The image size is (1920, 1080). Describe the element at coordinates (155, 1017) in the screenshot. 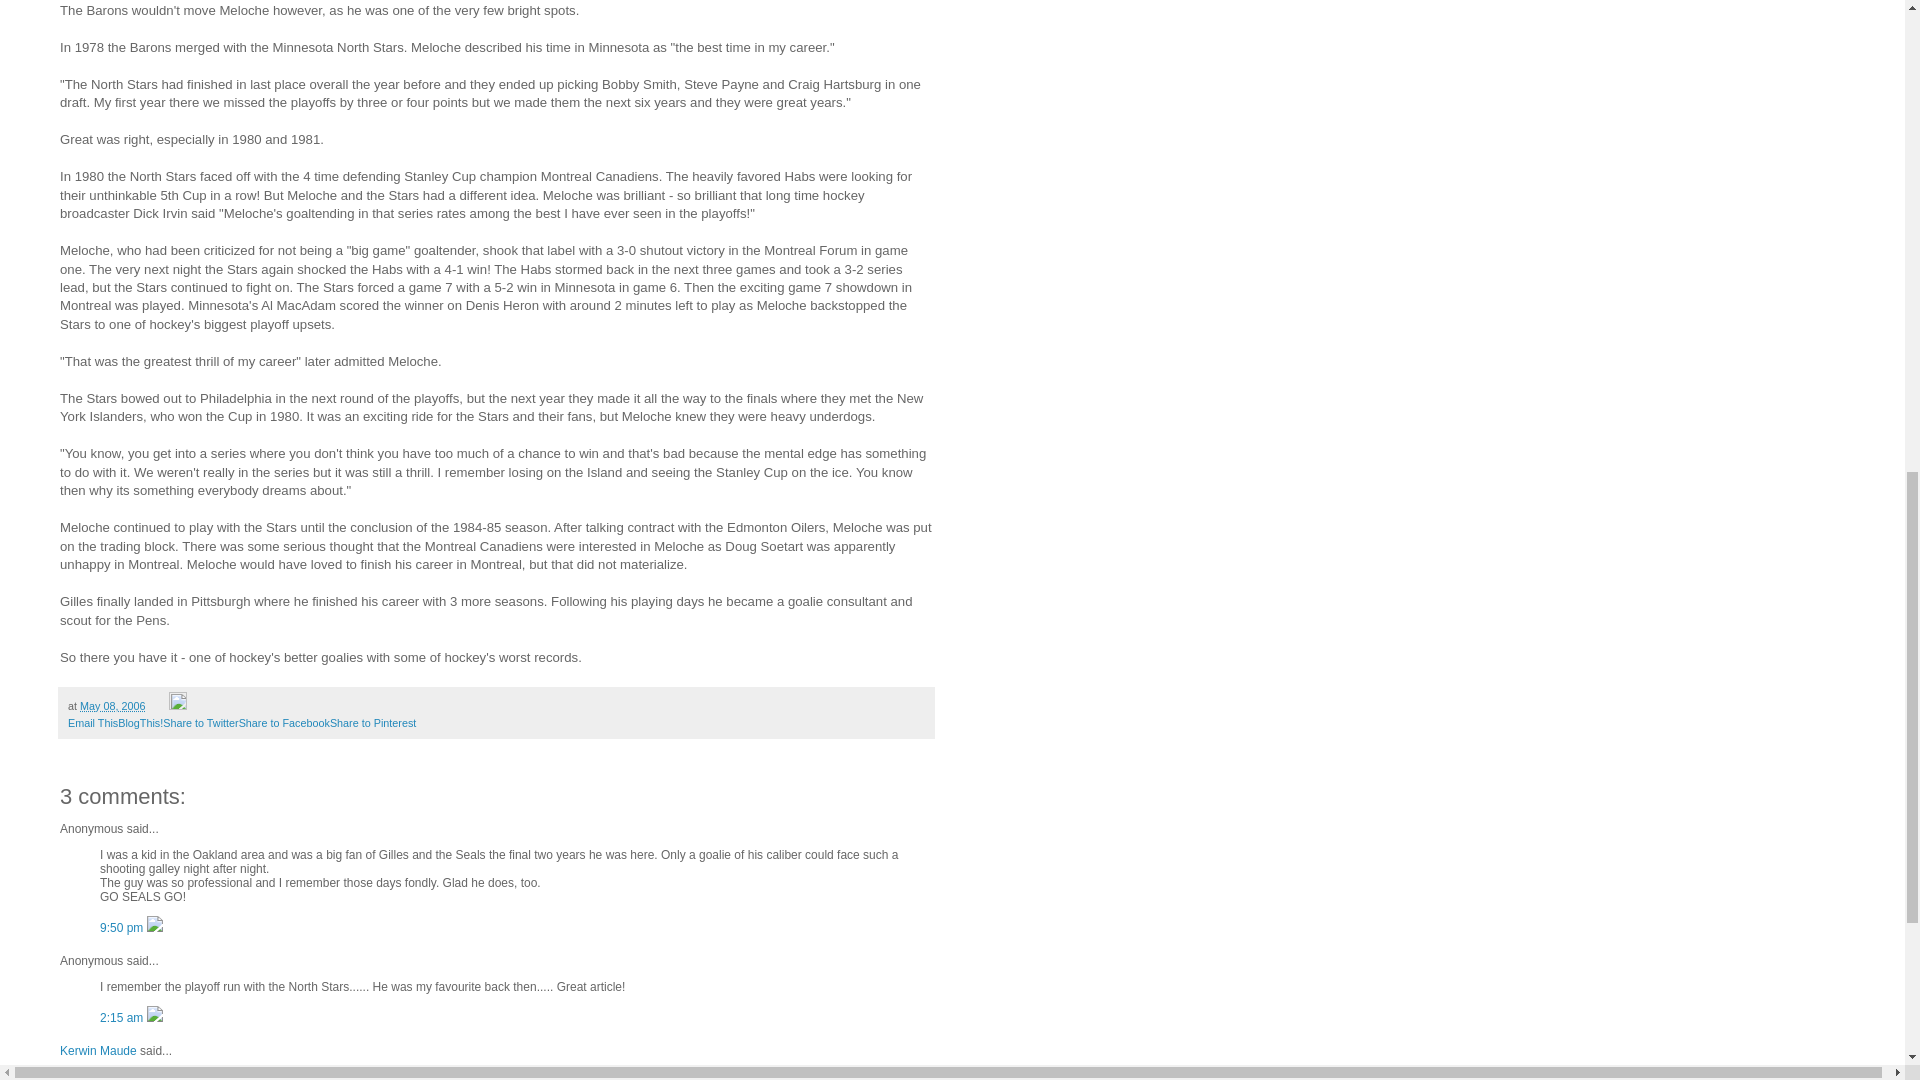

I see `Delete Comment` at that location.